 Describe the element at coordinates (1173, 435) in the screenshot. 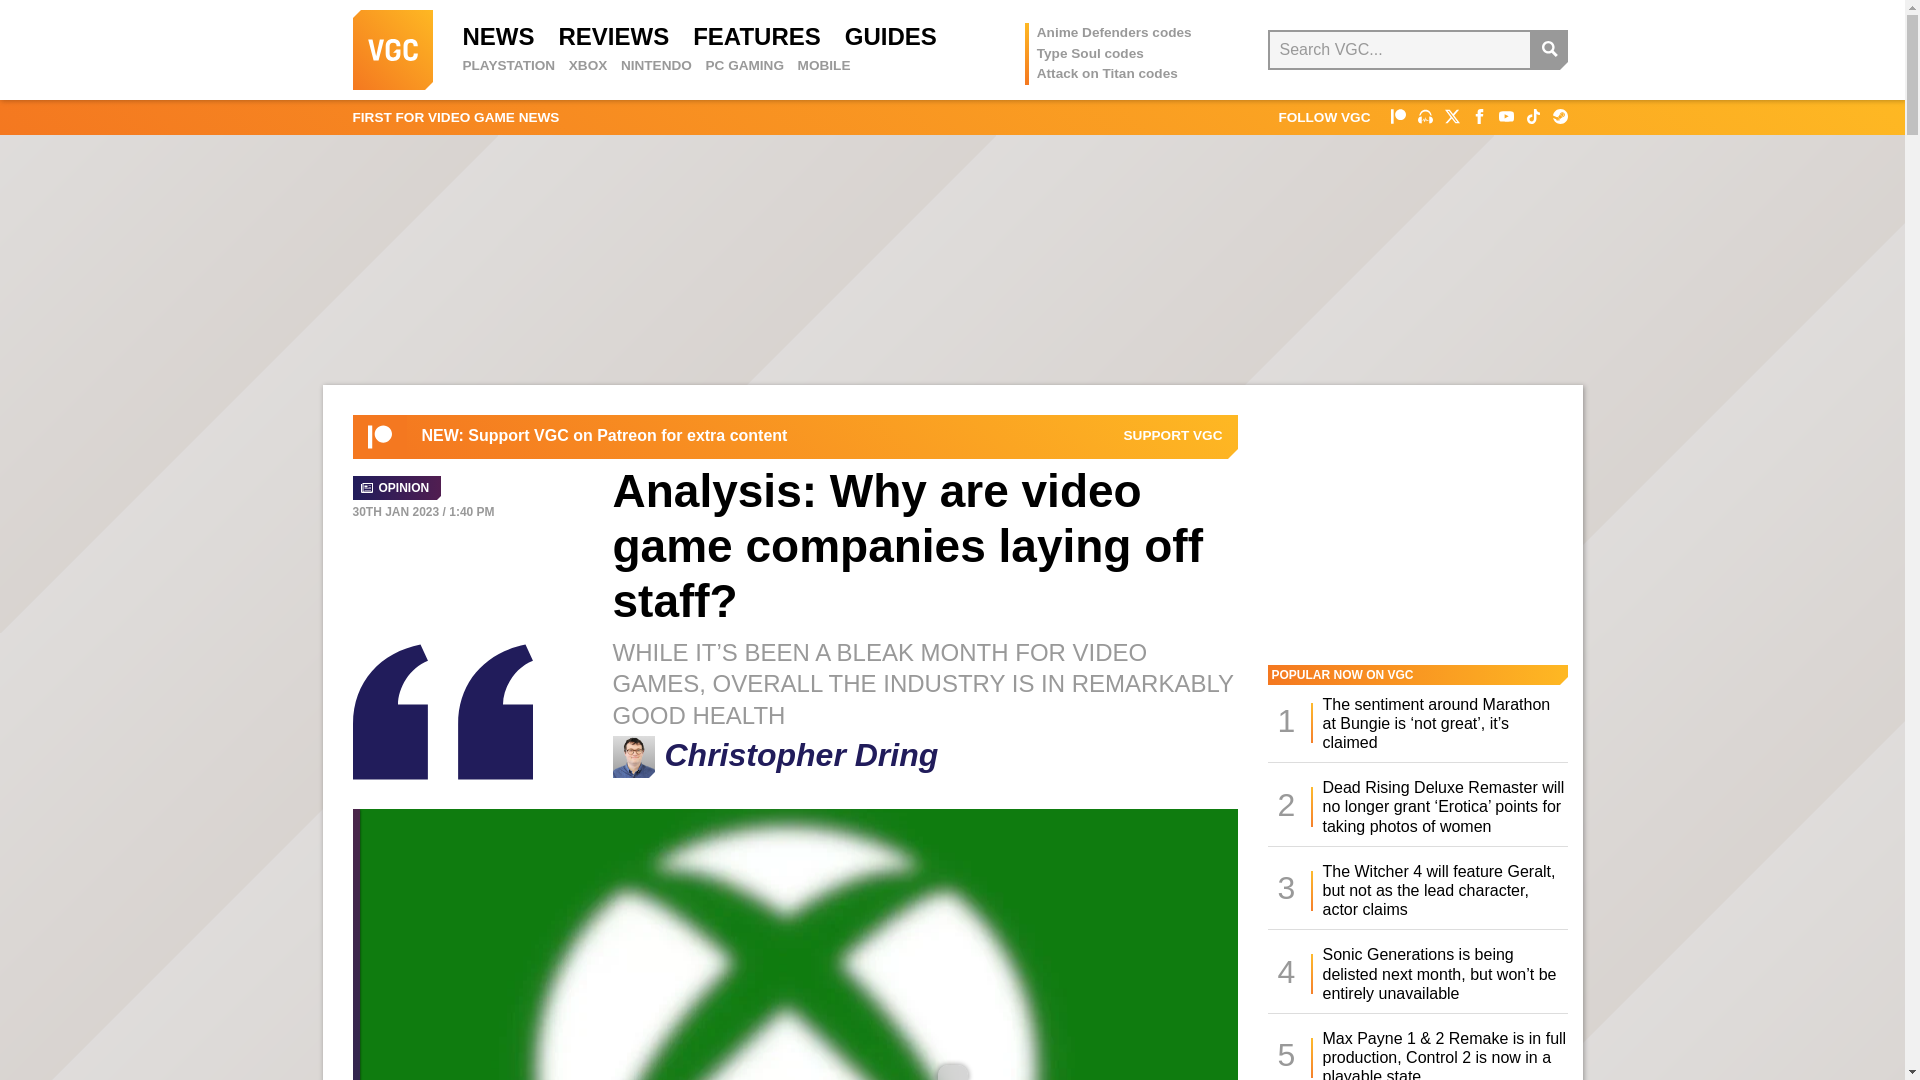

I see `VGC on Patreon` at that location.